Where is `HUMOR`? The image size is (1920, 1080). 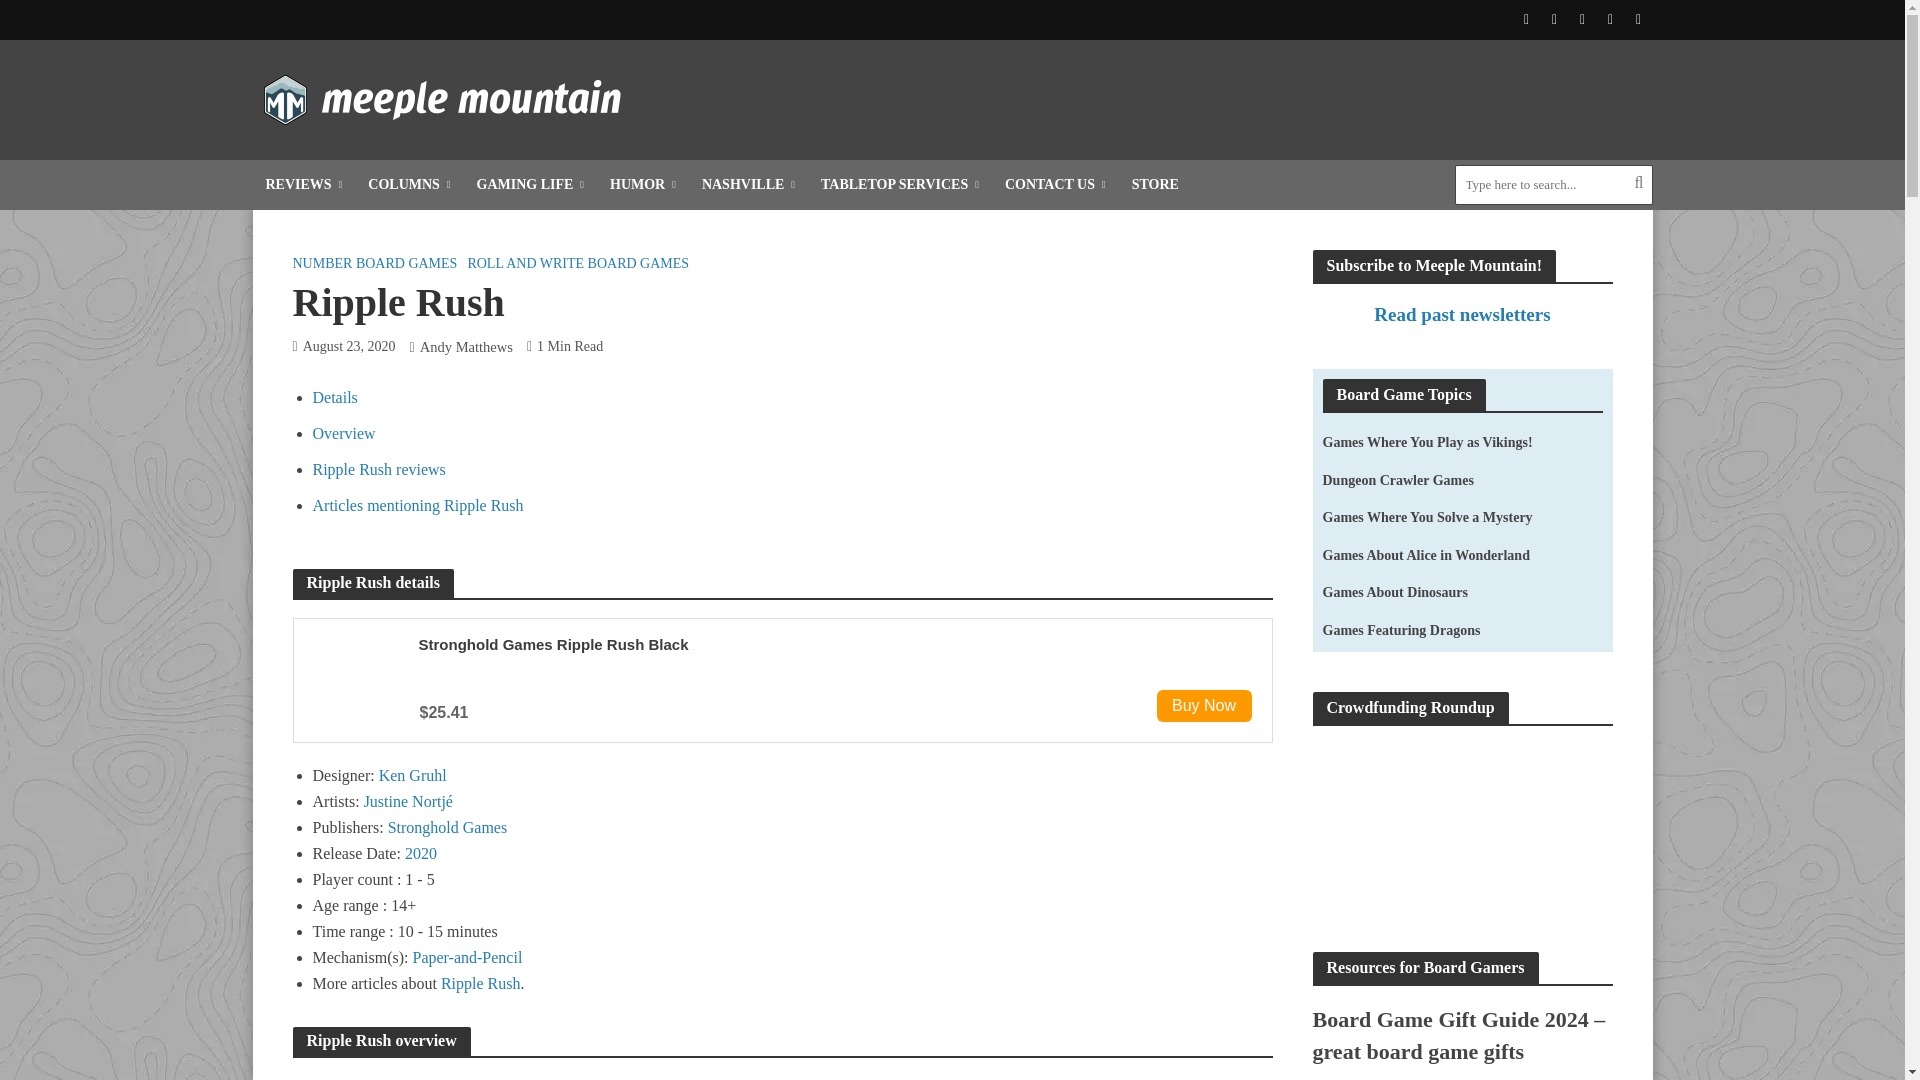 HUMOR is located at coordinates (643, 184).